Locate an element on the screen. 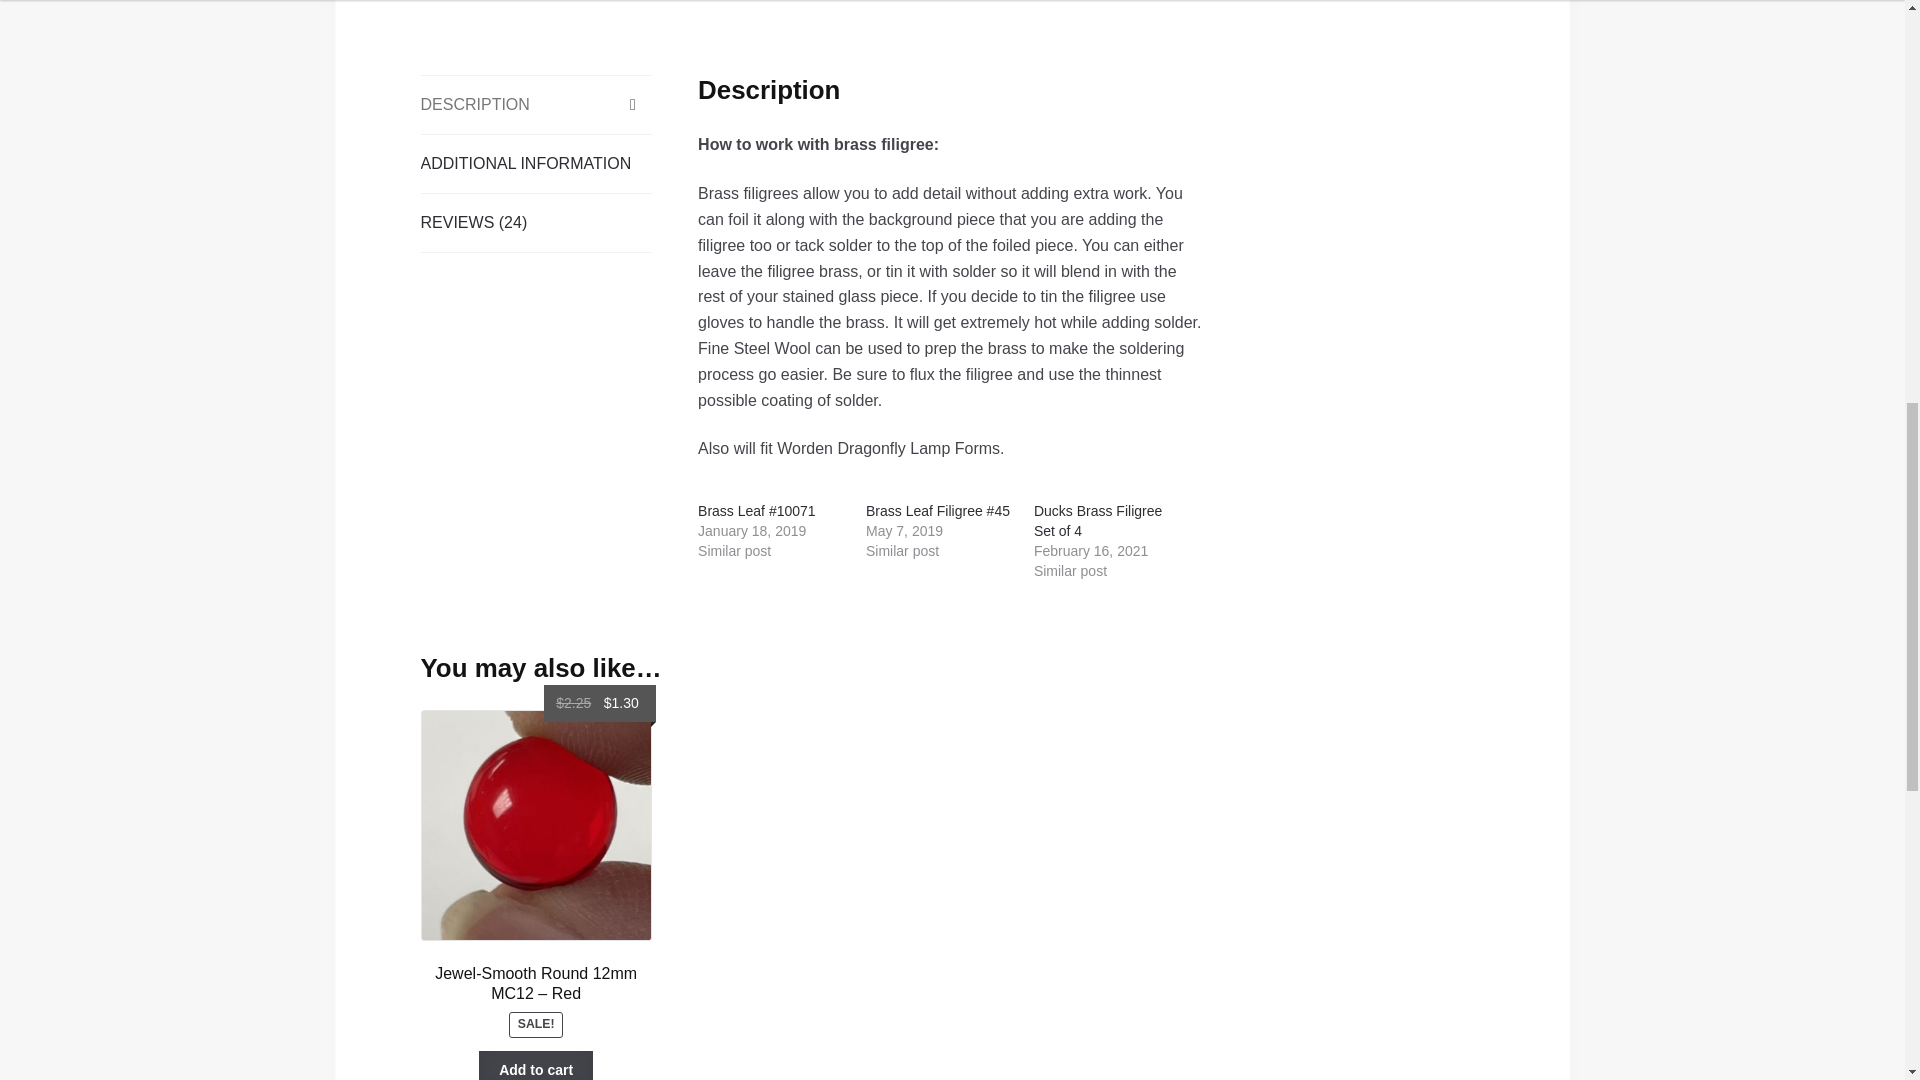 The width and height of the screenshot is (1920, 1080). Ducks Brass Filigree Set of 4 is located at coordinates (1098, 520).